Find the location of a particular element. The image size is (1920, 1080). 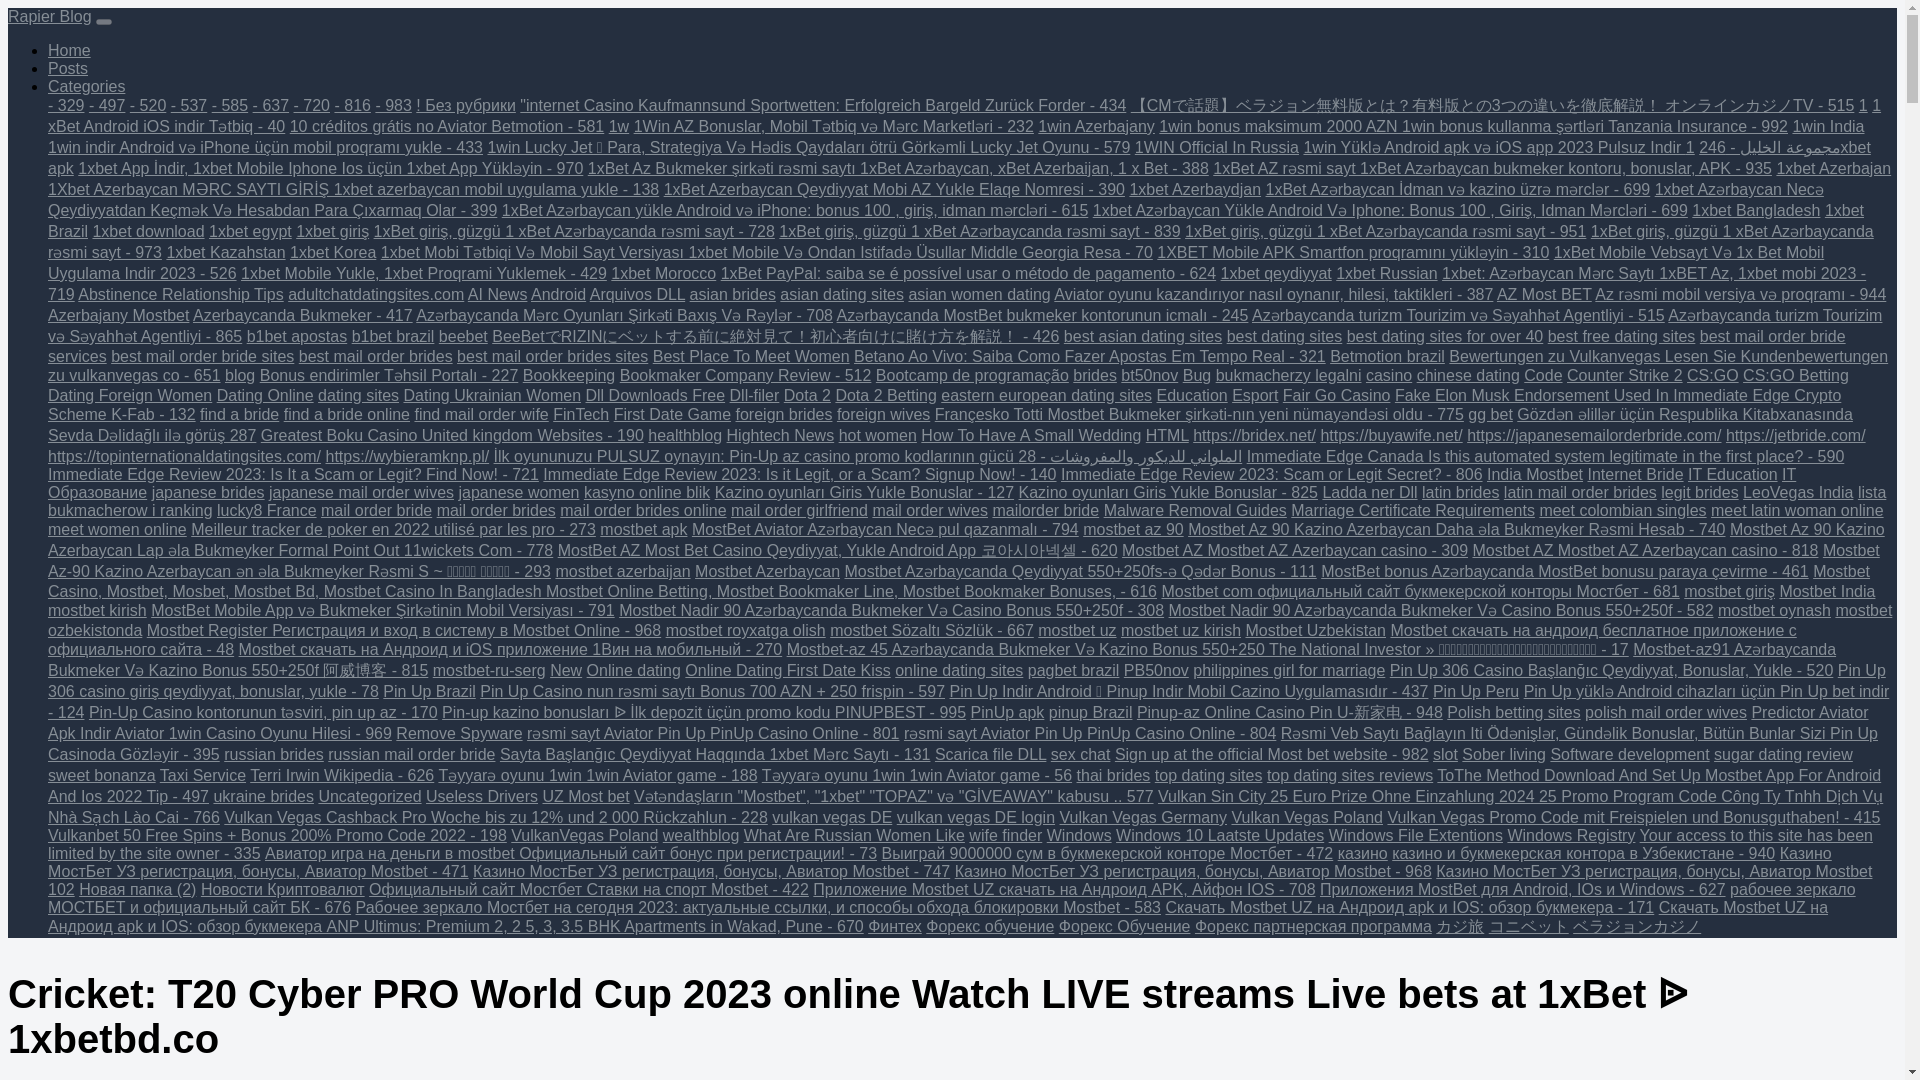

Categories is located at coordinates (86, 86).